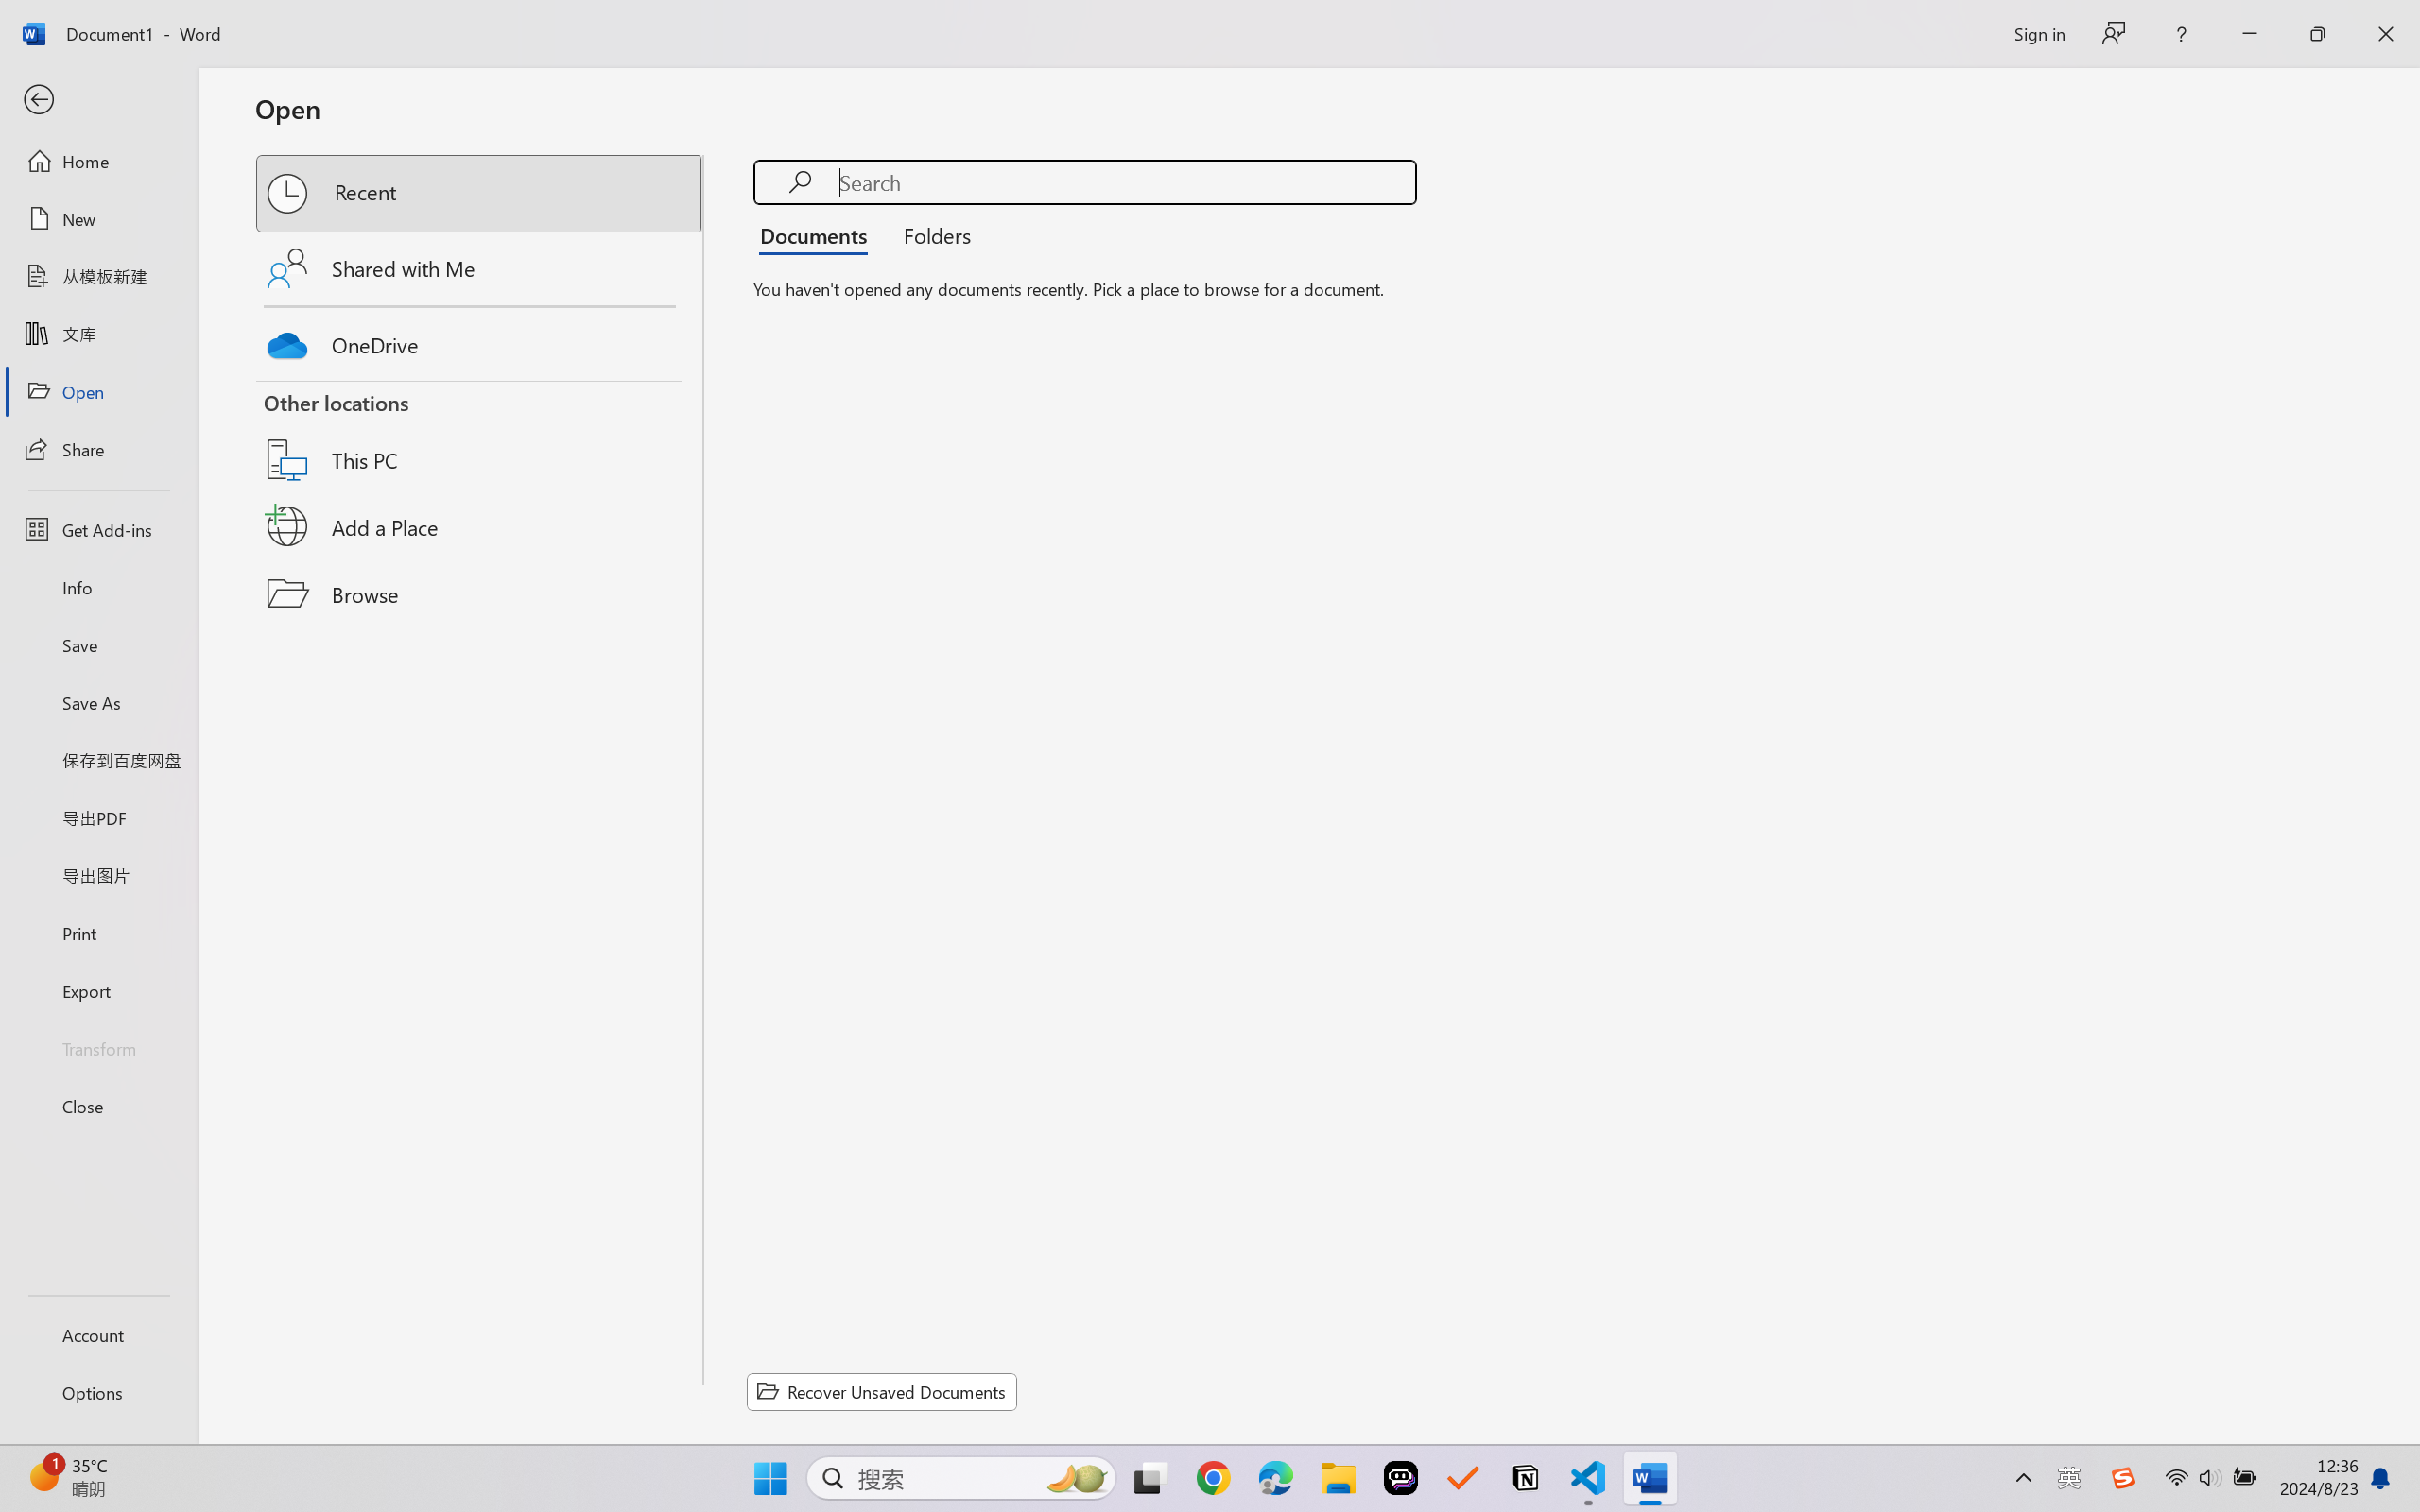 Image resolution: width=2420 pixels, height=1512 pixels. I want to click on Shared with Me, so click(480, 268).